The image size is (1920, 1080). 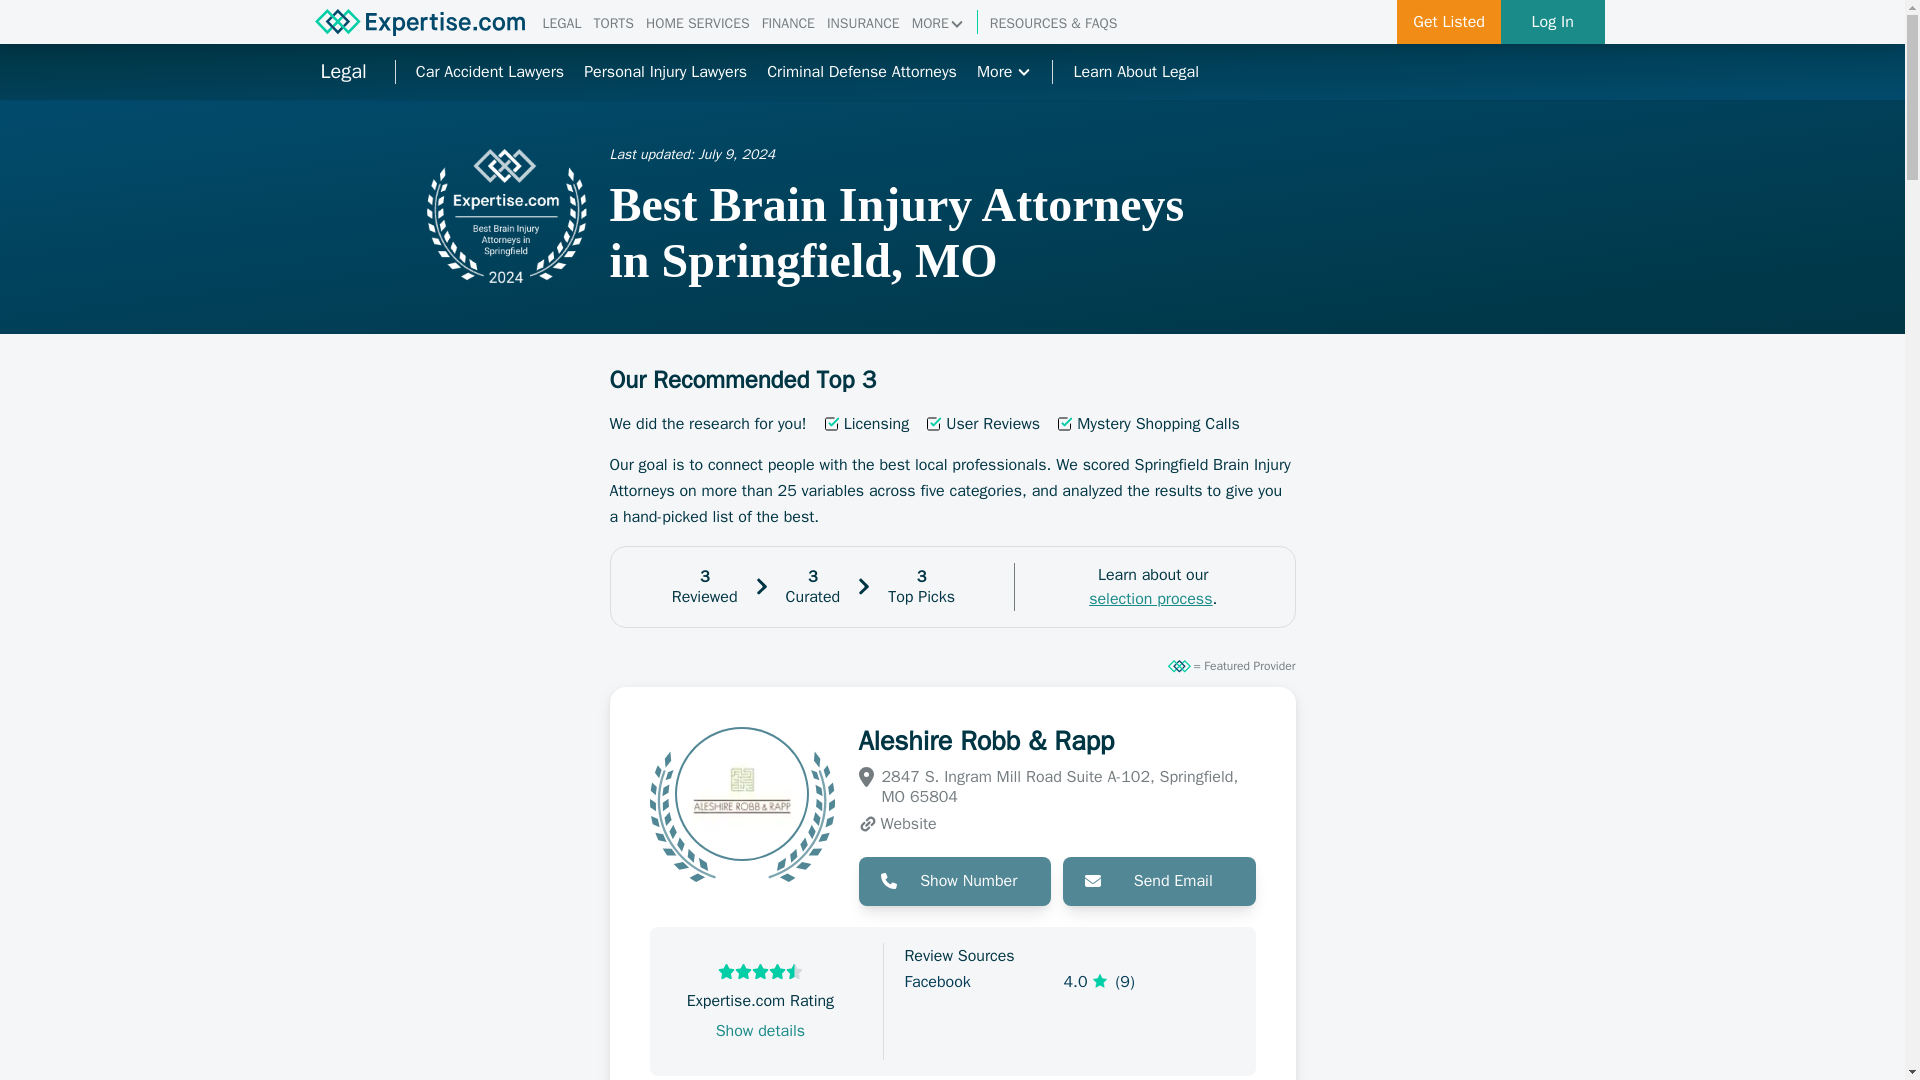 What do you see at coordinates (1553, 22) in the screenshot?
I see `Log In` at bounding box center [1553, 22].